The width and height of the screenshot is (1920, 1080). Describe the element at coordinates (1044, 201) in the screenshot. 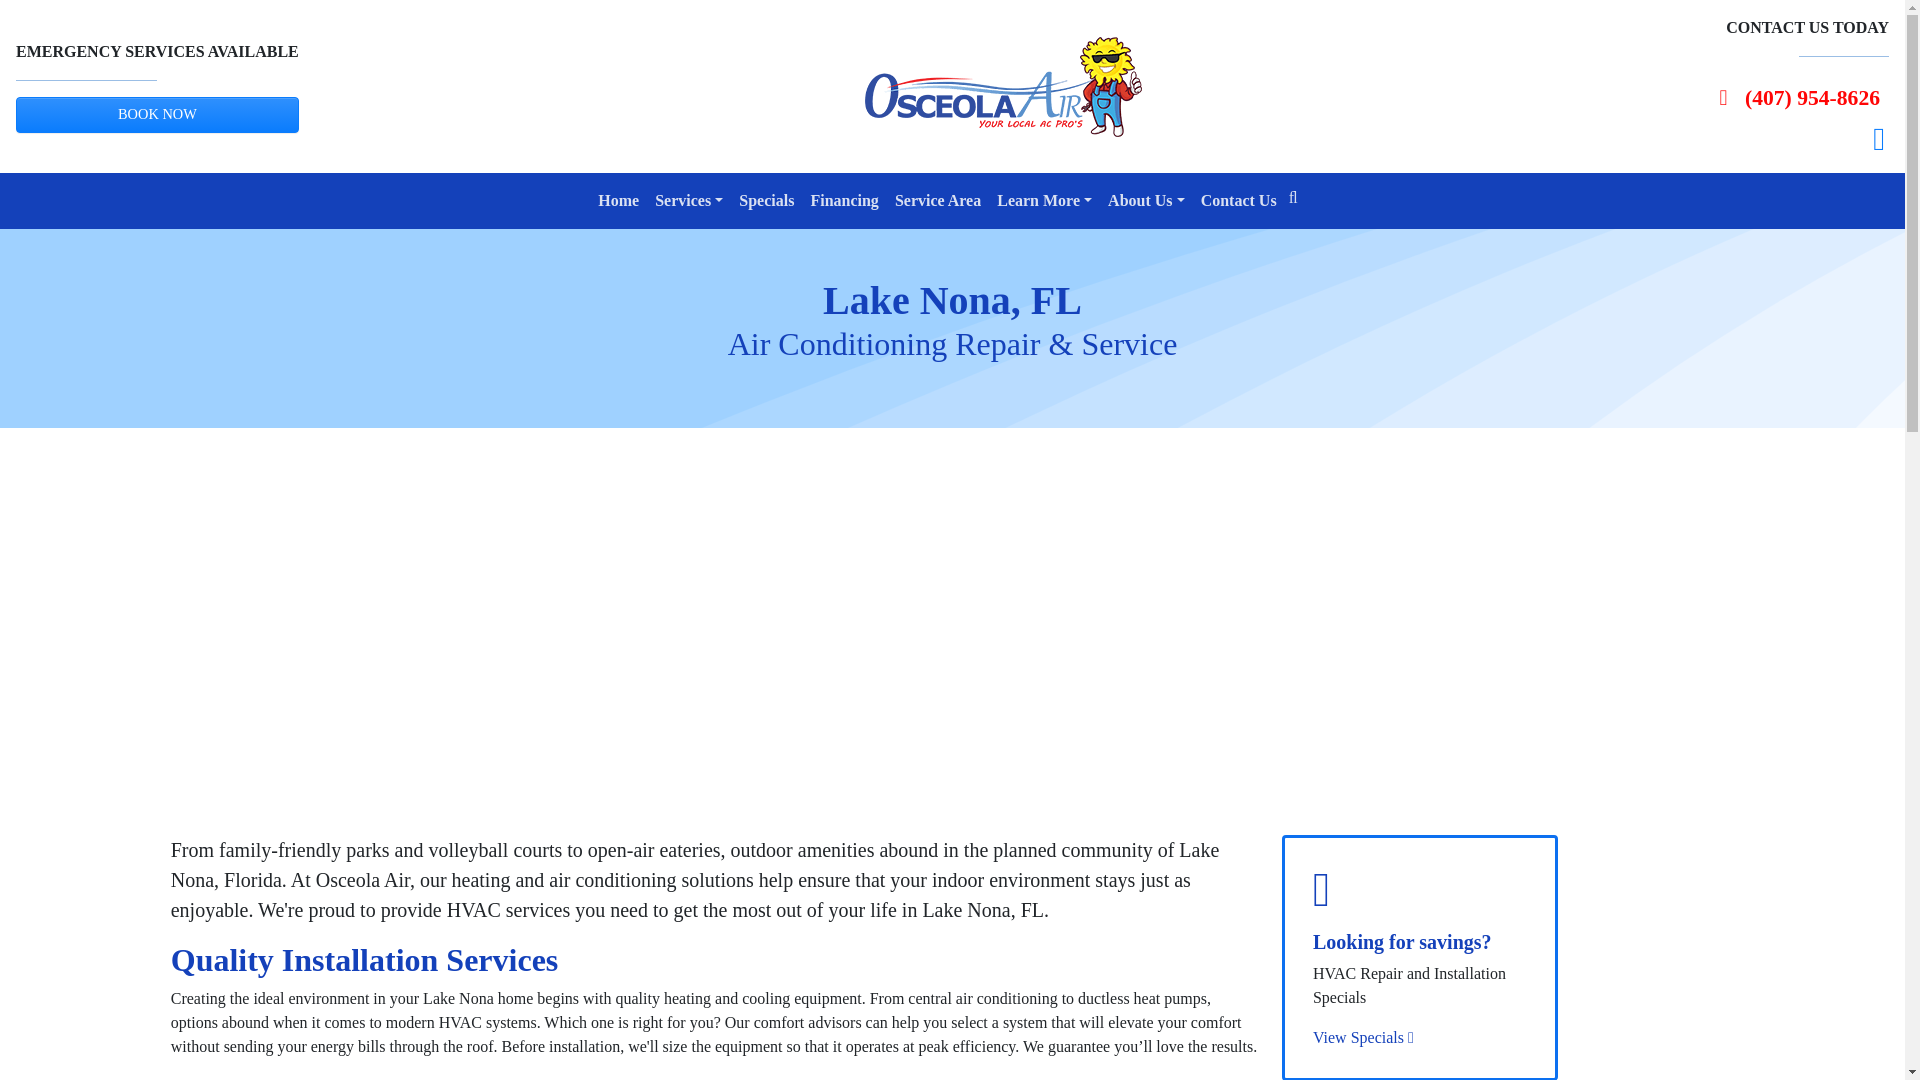

I see `Learn More` at that location.